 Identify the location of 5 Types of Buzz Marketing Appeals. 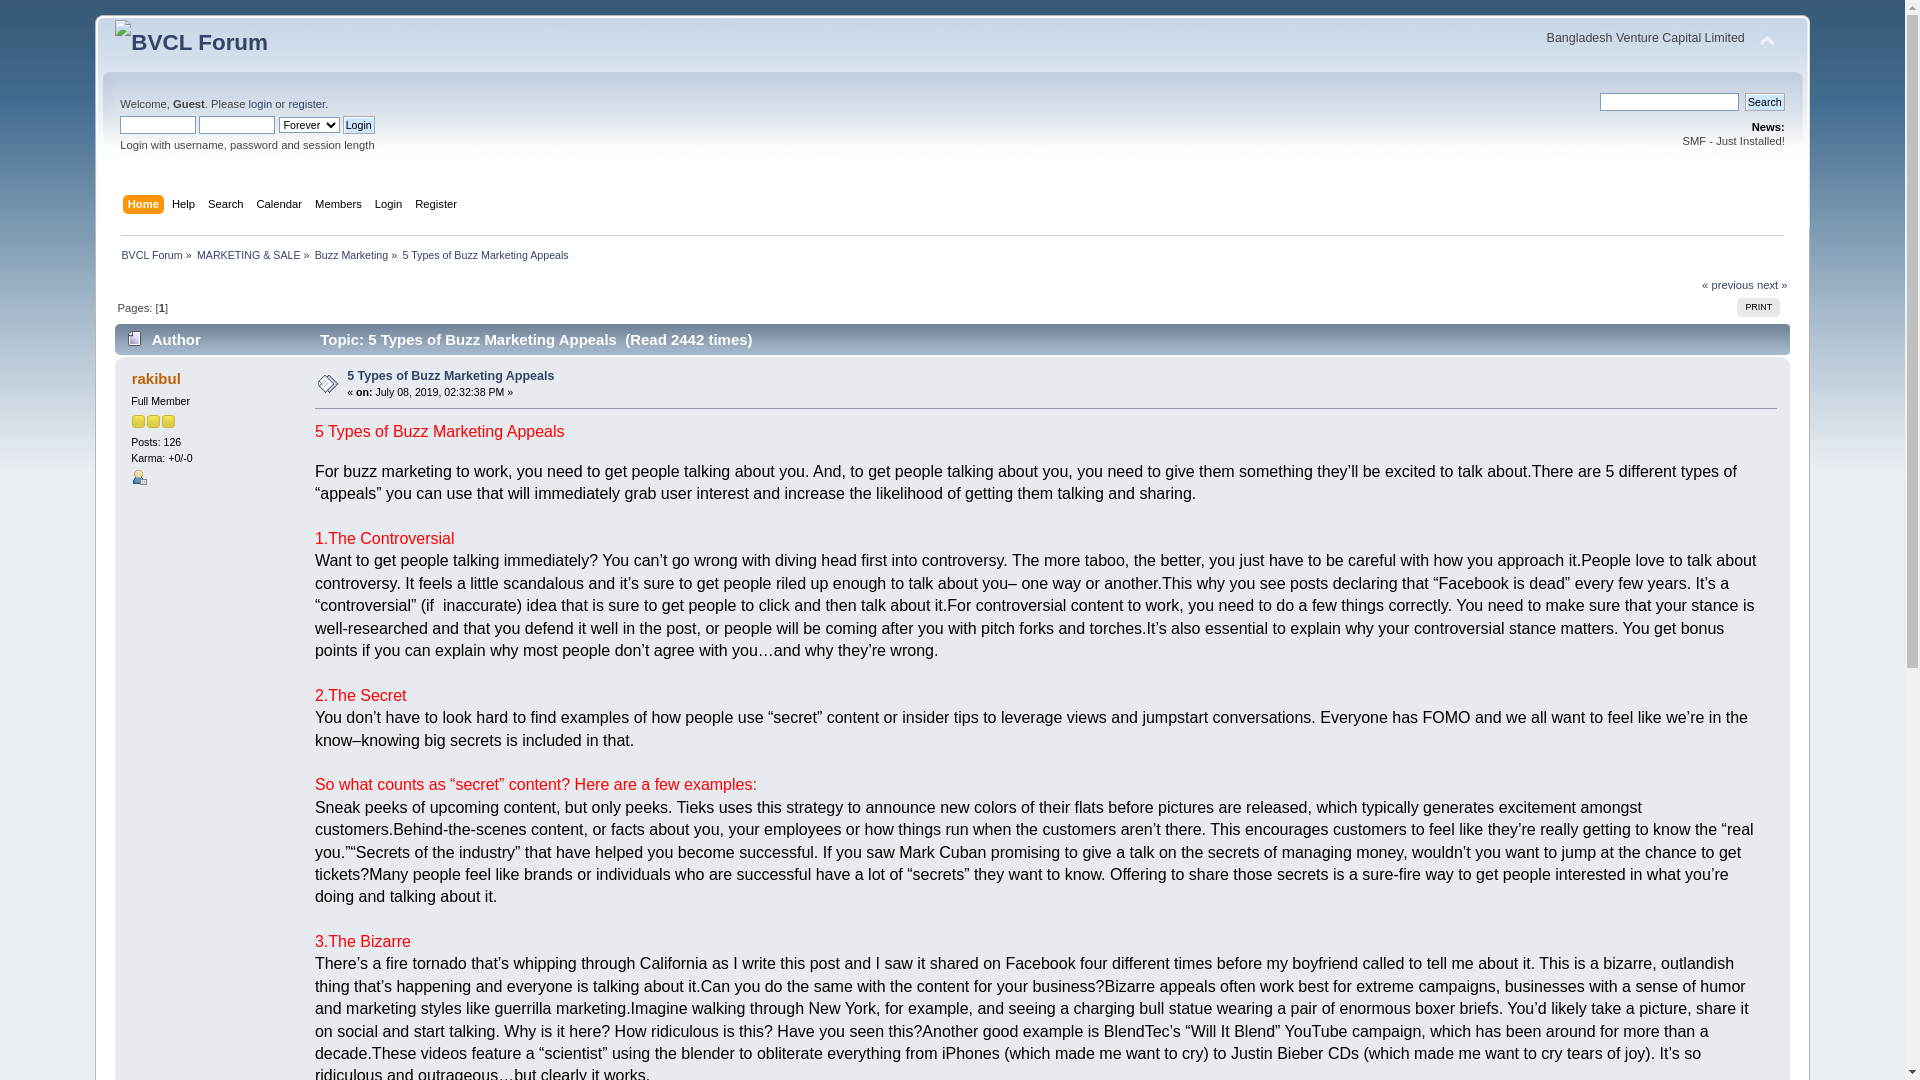
(485, 255).